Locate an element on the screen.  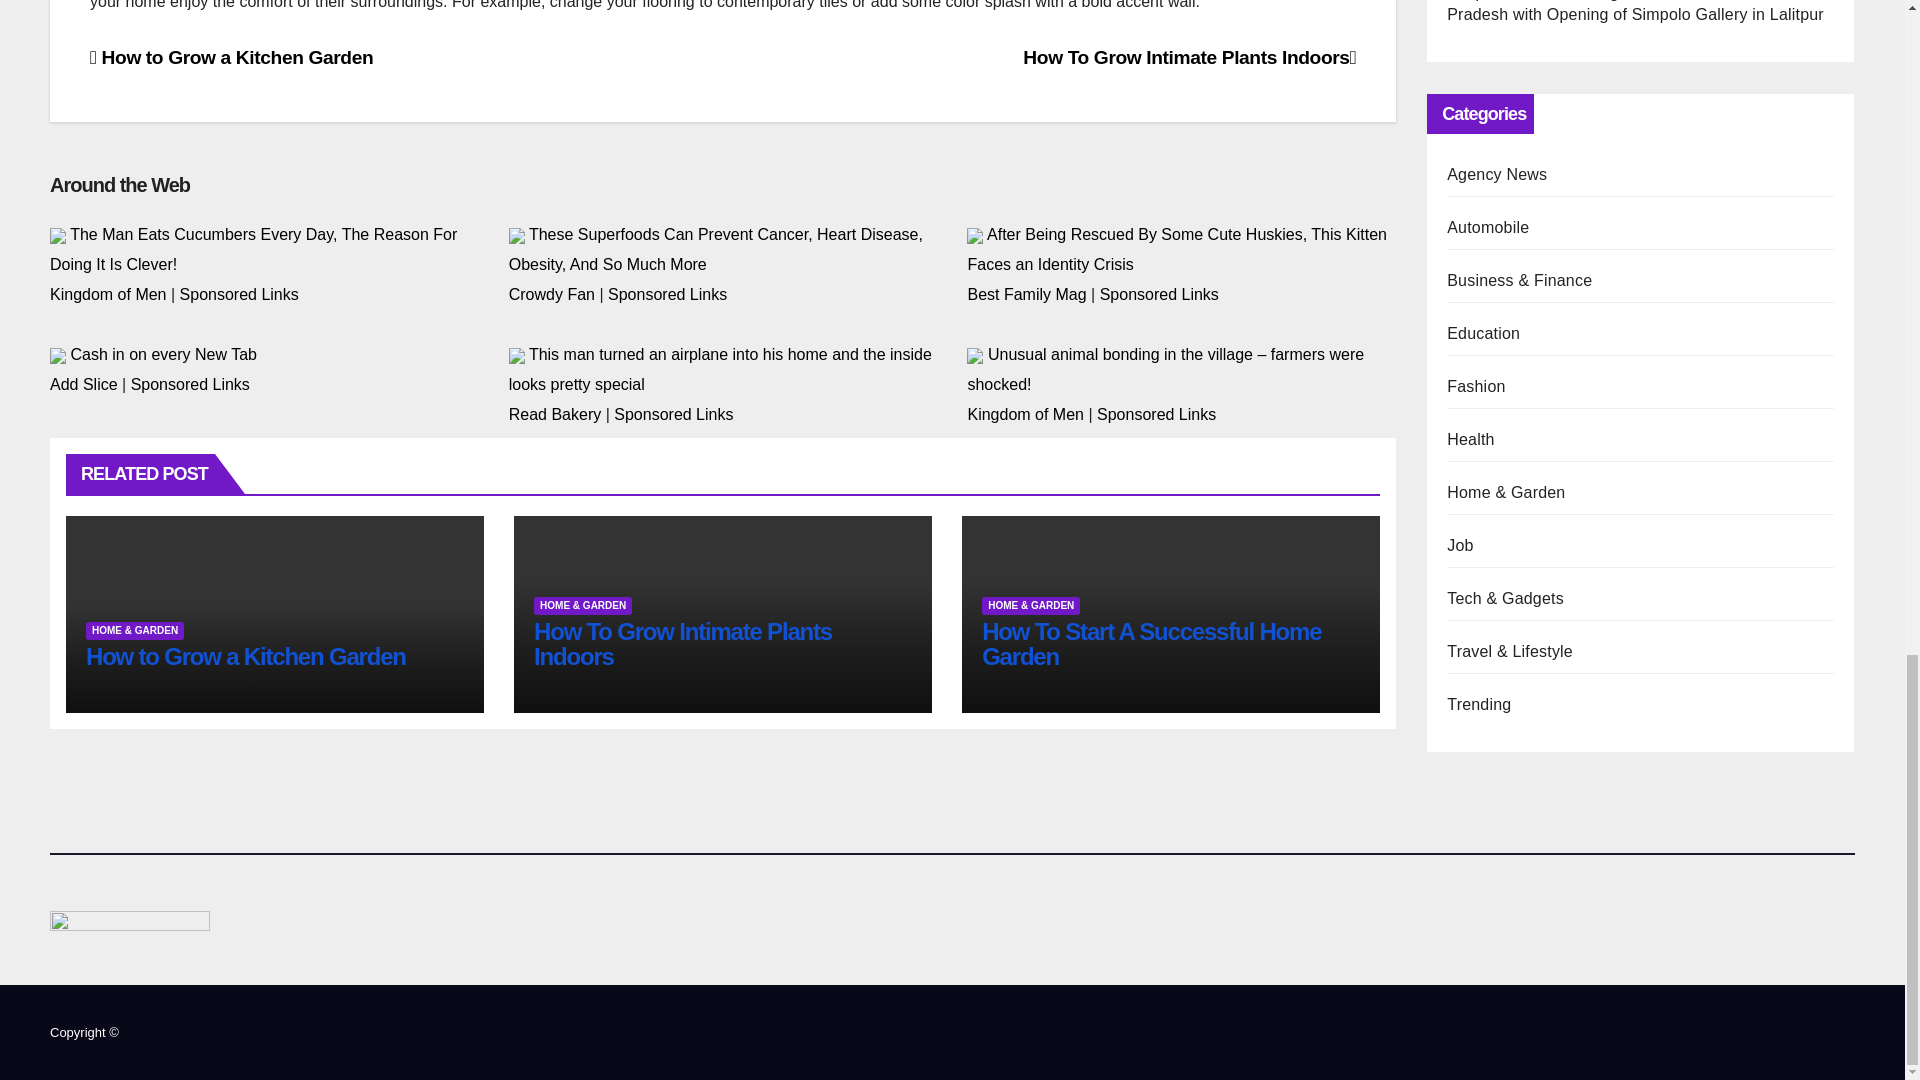
Sponsored Links is located at coordinates (240, 294).